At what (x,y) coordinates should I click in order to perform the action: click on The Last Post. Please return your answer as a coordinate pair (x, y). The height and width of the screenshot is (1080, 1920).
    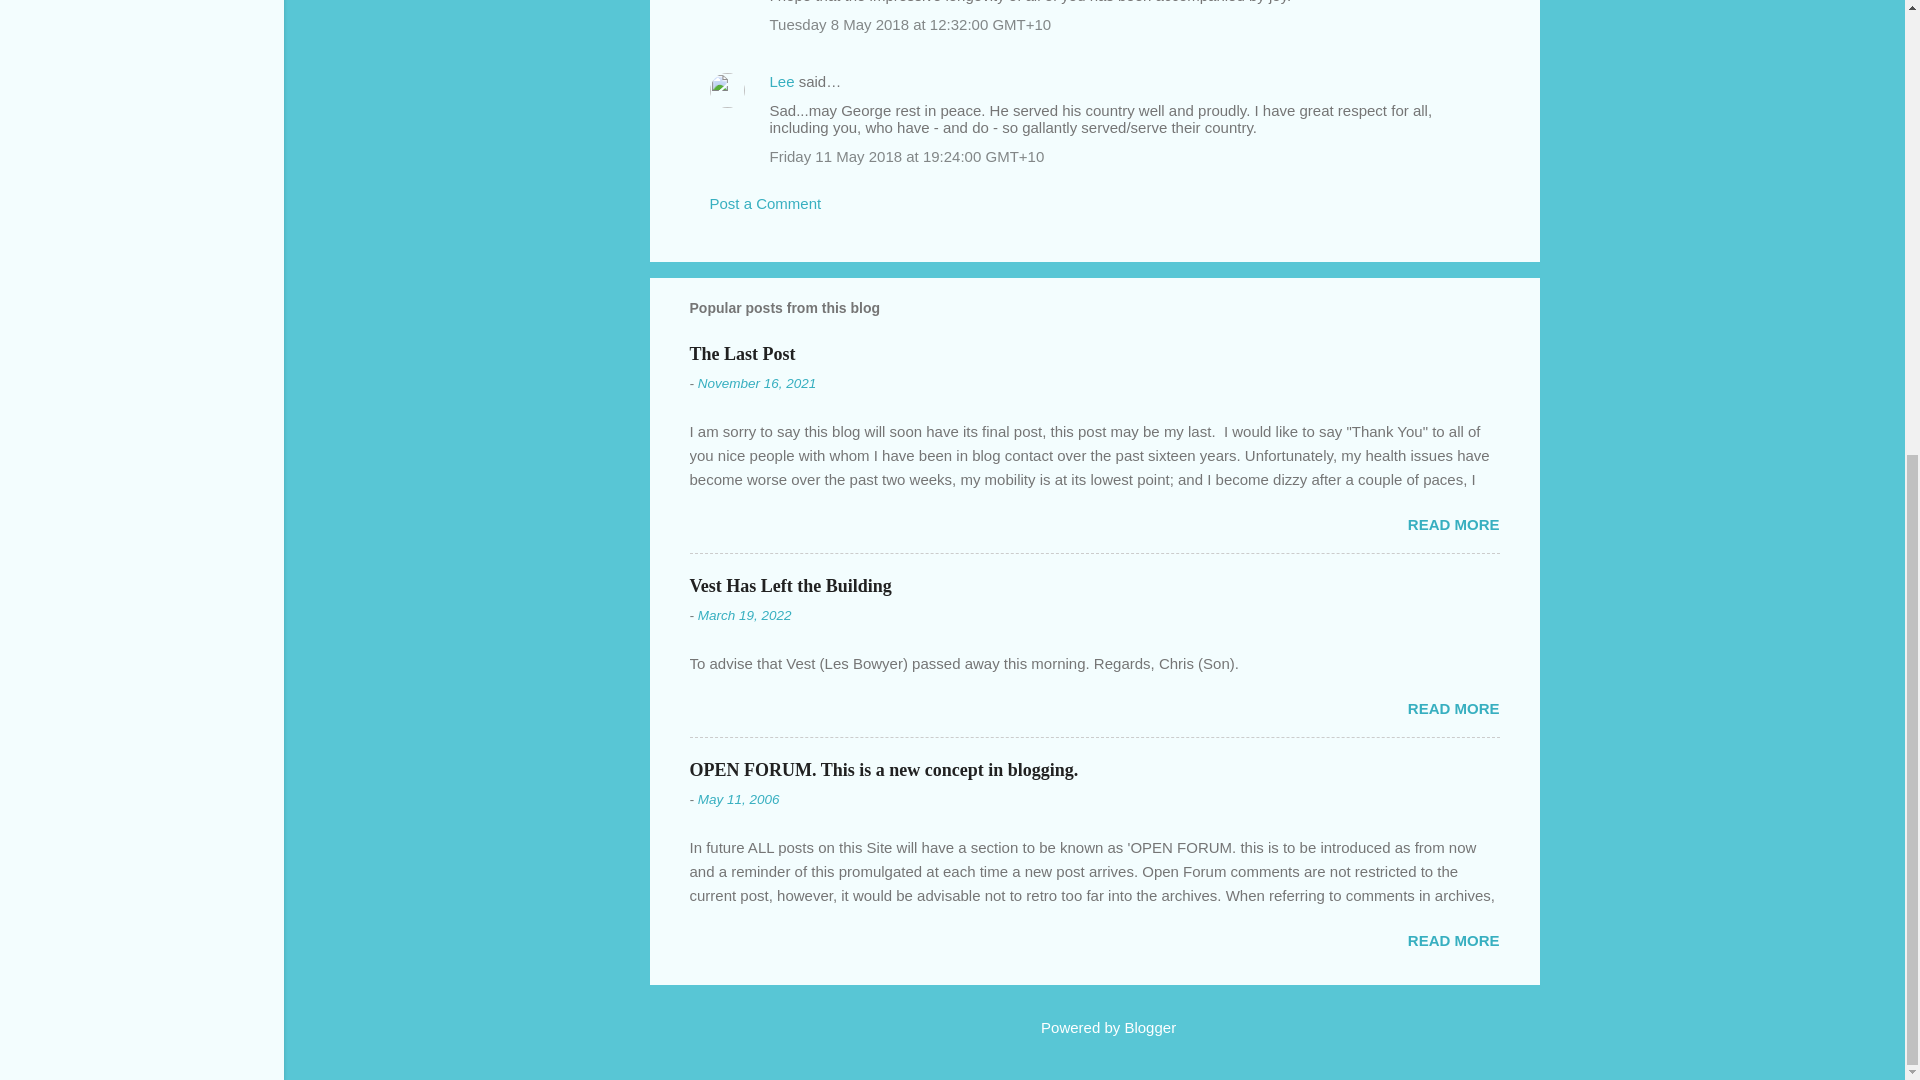
    Looking at the image, I should click on (742, 354).